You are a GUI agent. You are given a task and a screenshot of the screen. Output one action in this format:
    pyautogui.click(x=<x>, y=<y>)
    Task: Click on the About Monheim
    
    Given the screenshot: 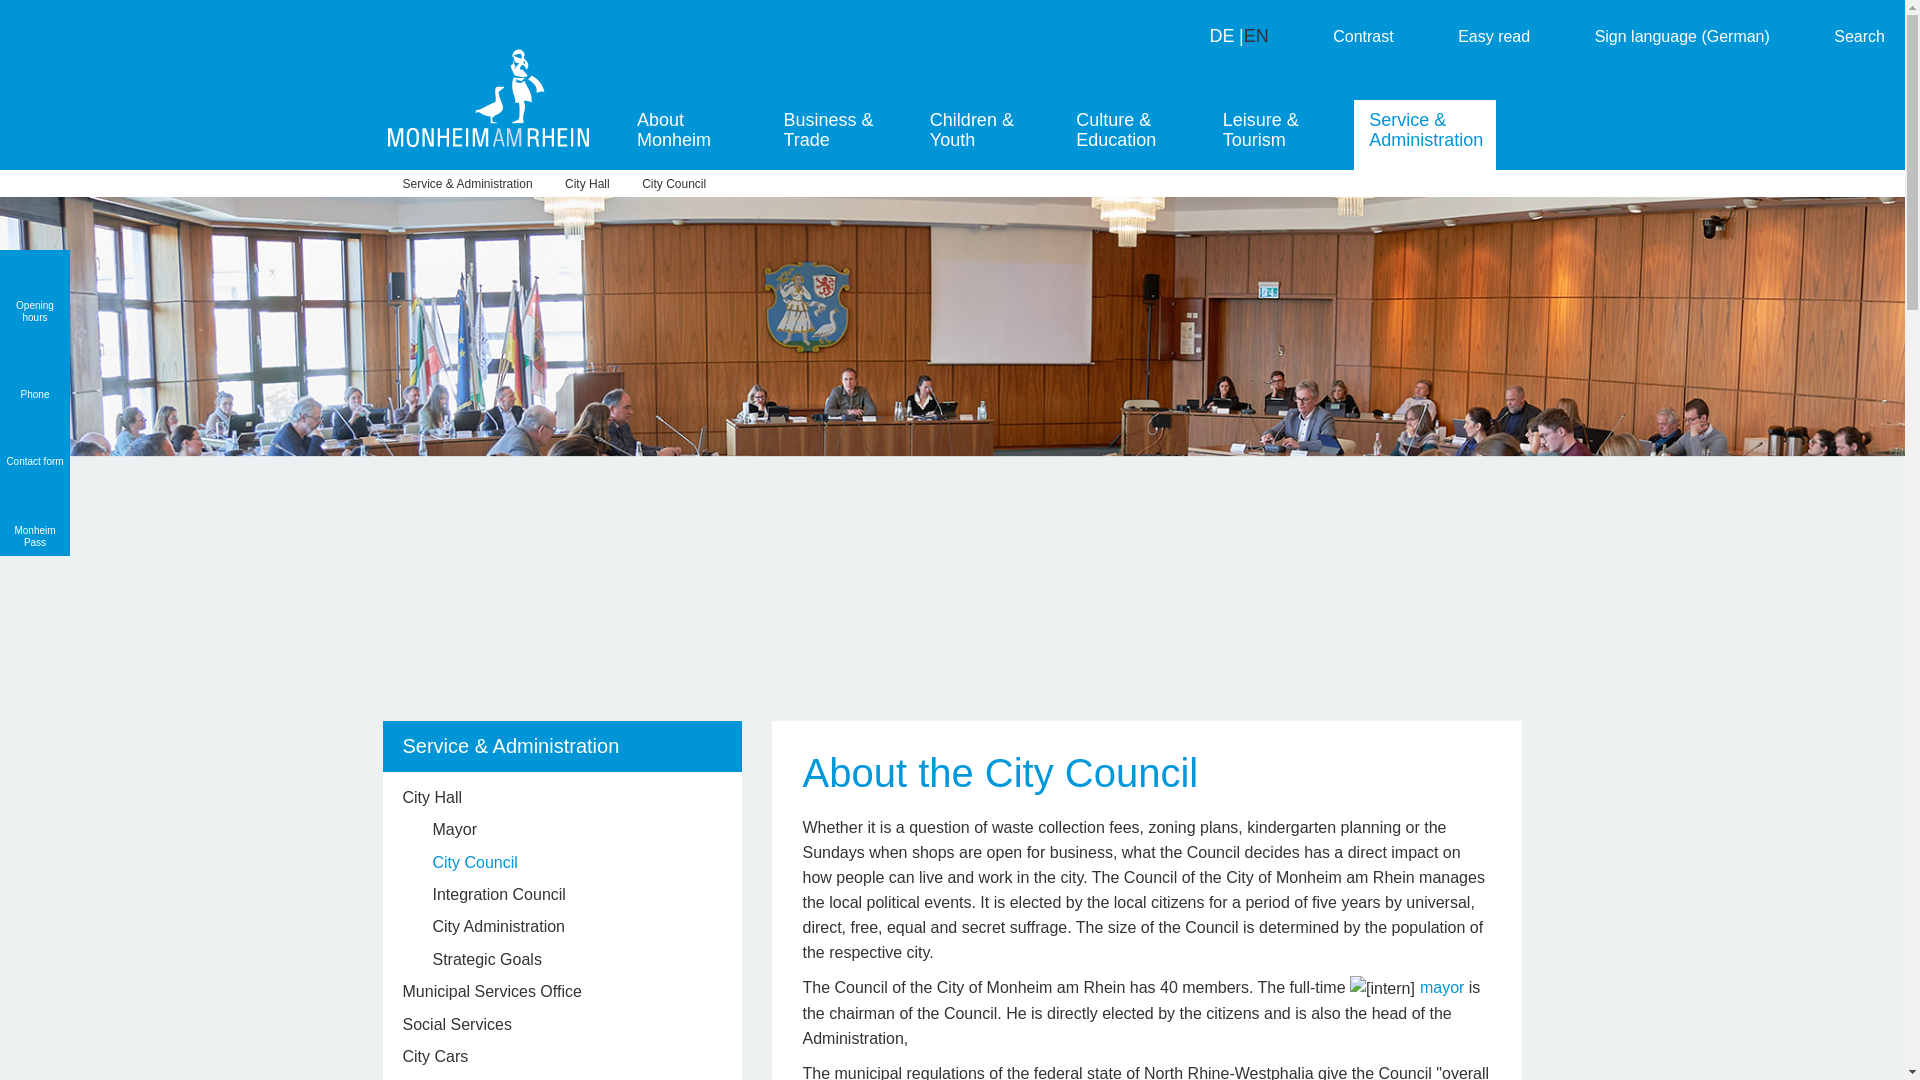 What is the action you would take?
    pyautogui.click(x=693, y=134)
    